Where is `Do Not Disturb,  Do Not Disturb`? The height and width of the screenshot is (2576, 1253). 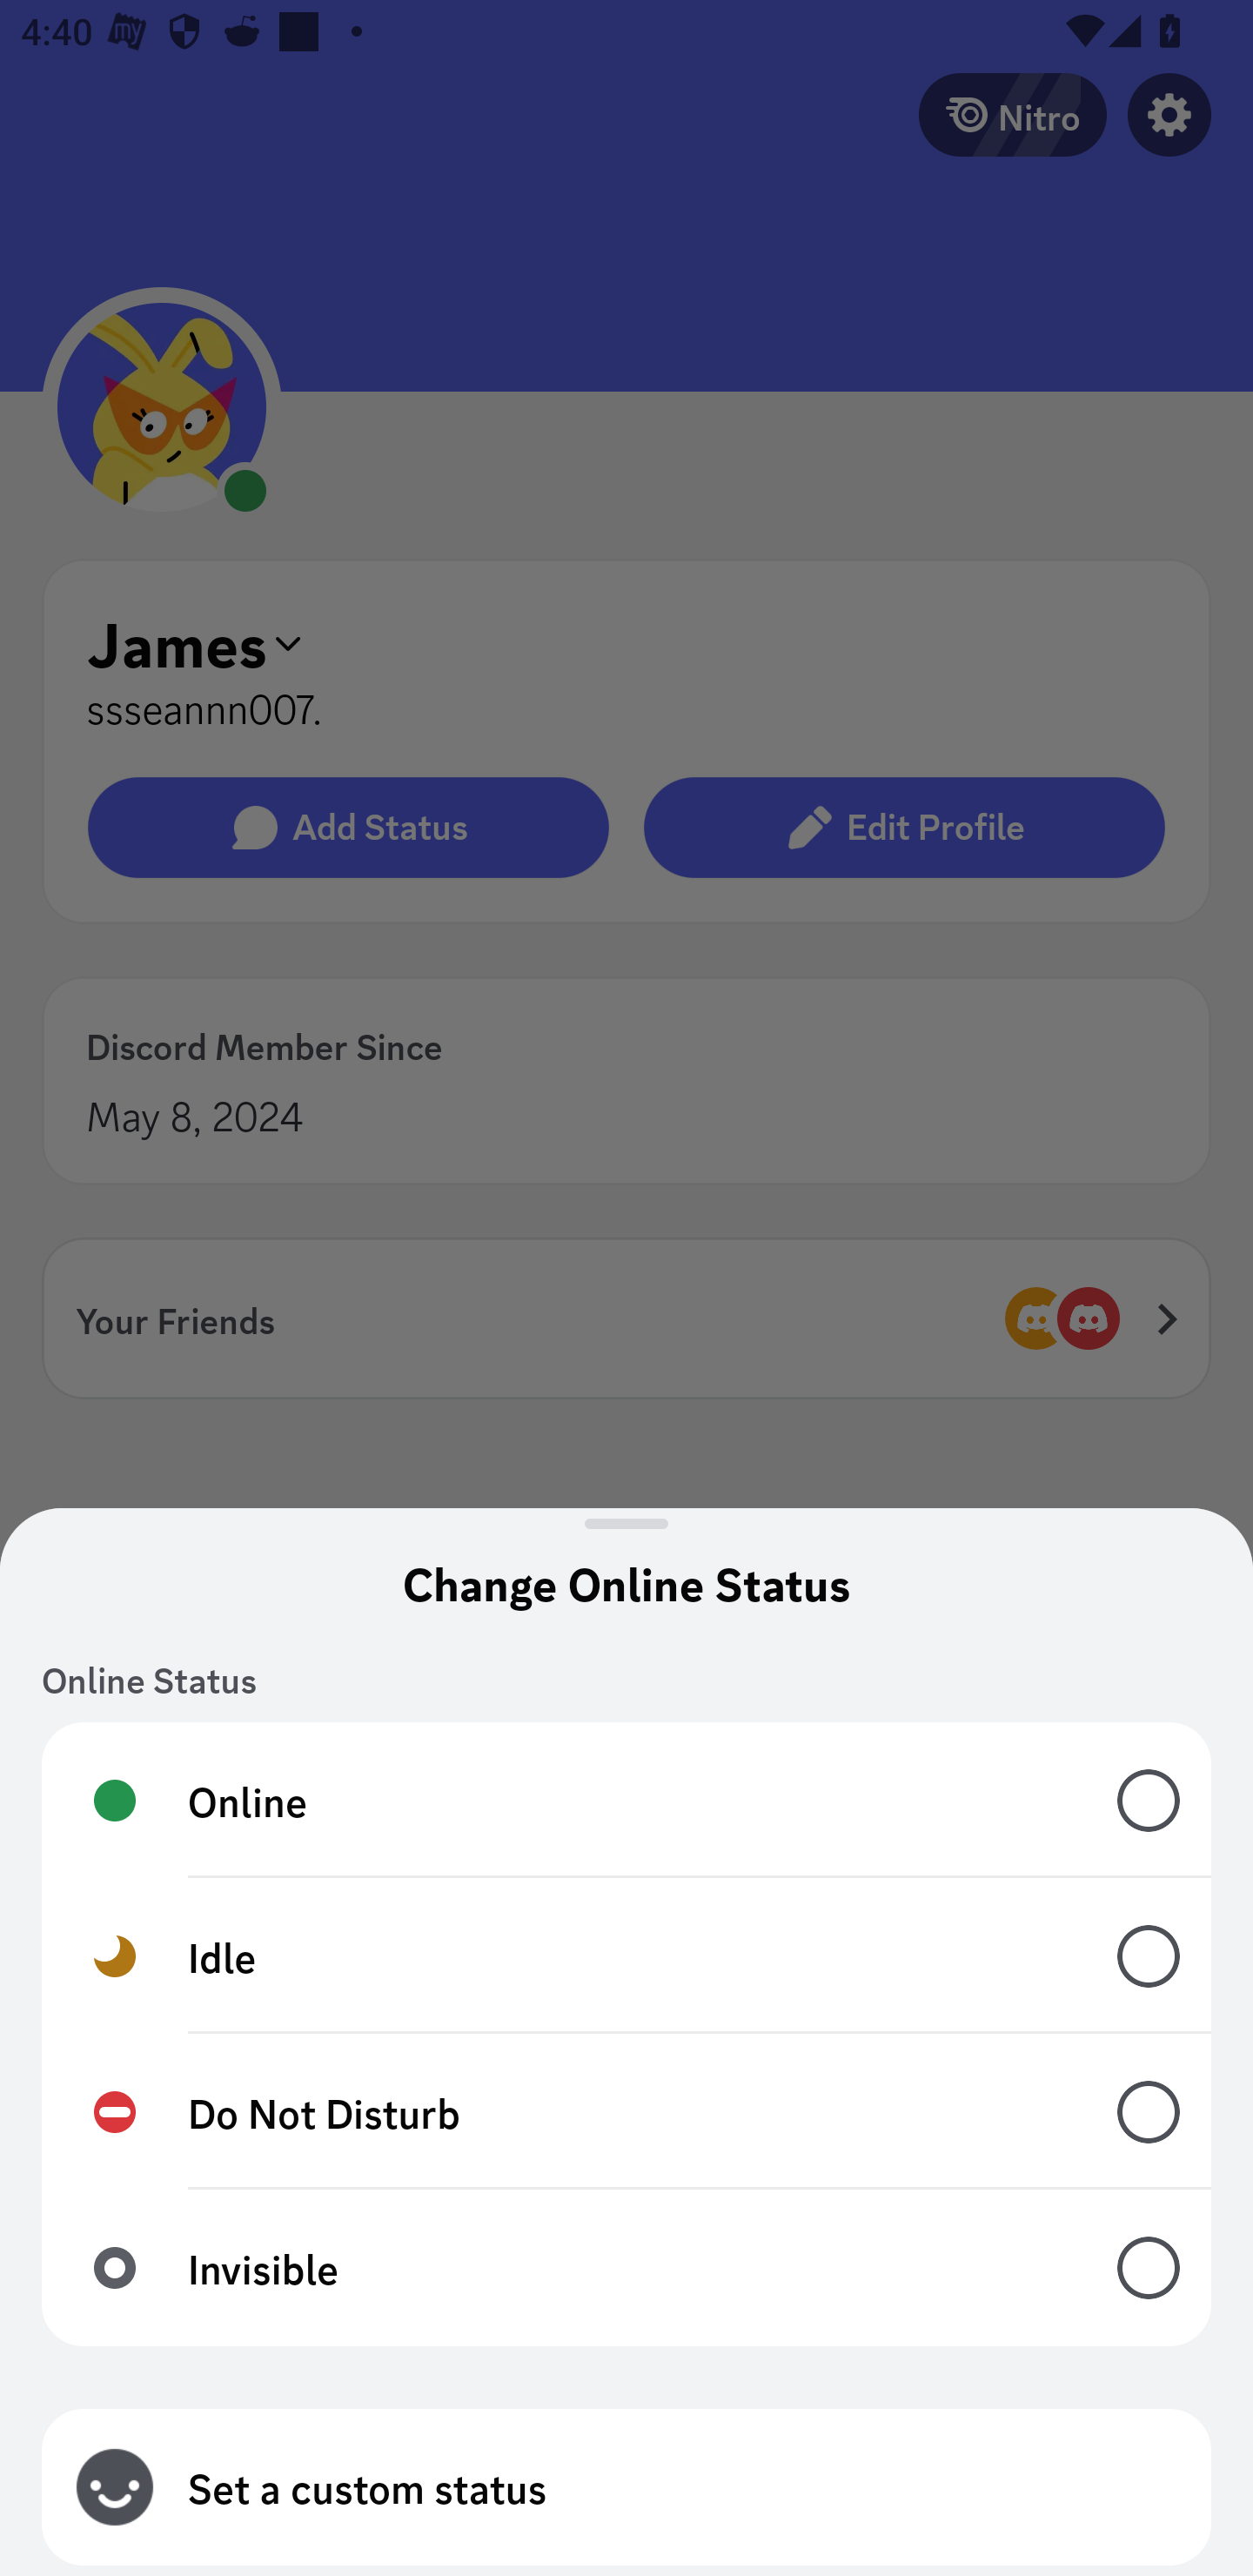 Do Not Disturb,  Do Not Disturb is located at coordinates (626, 2112).